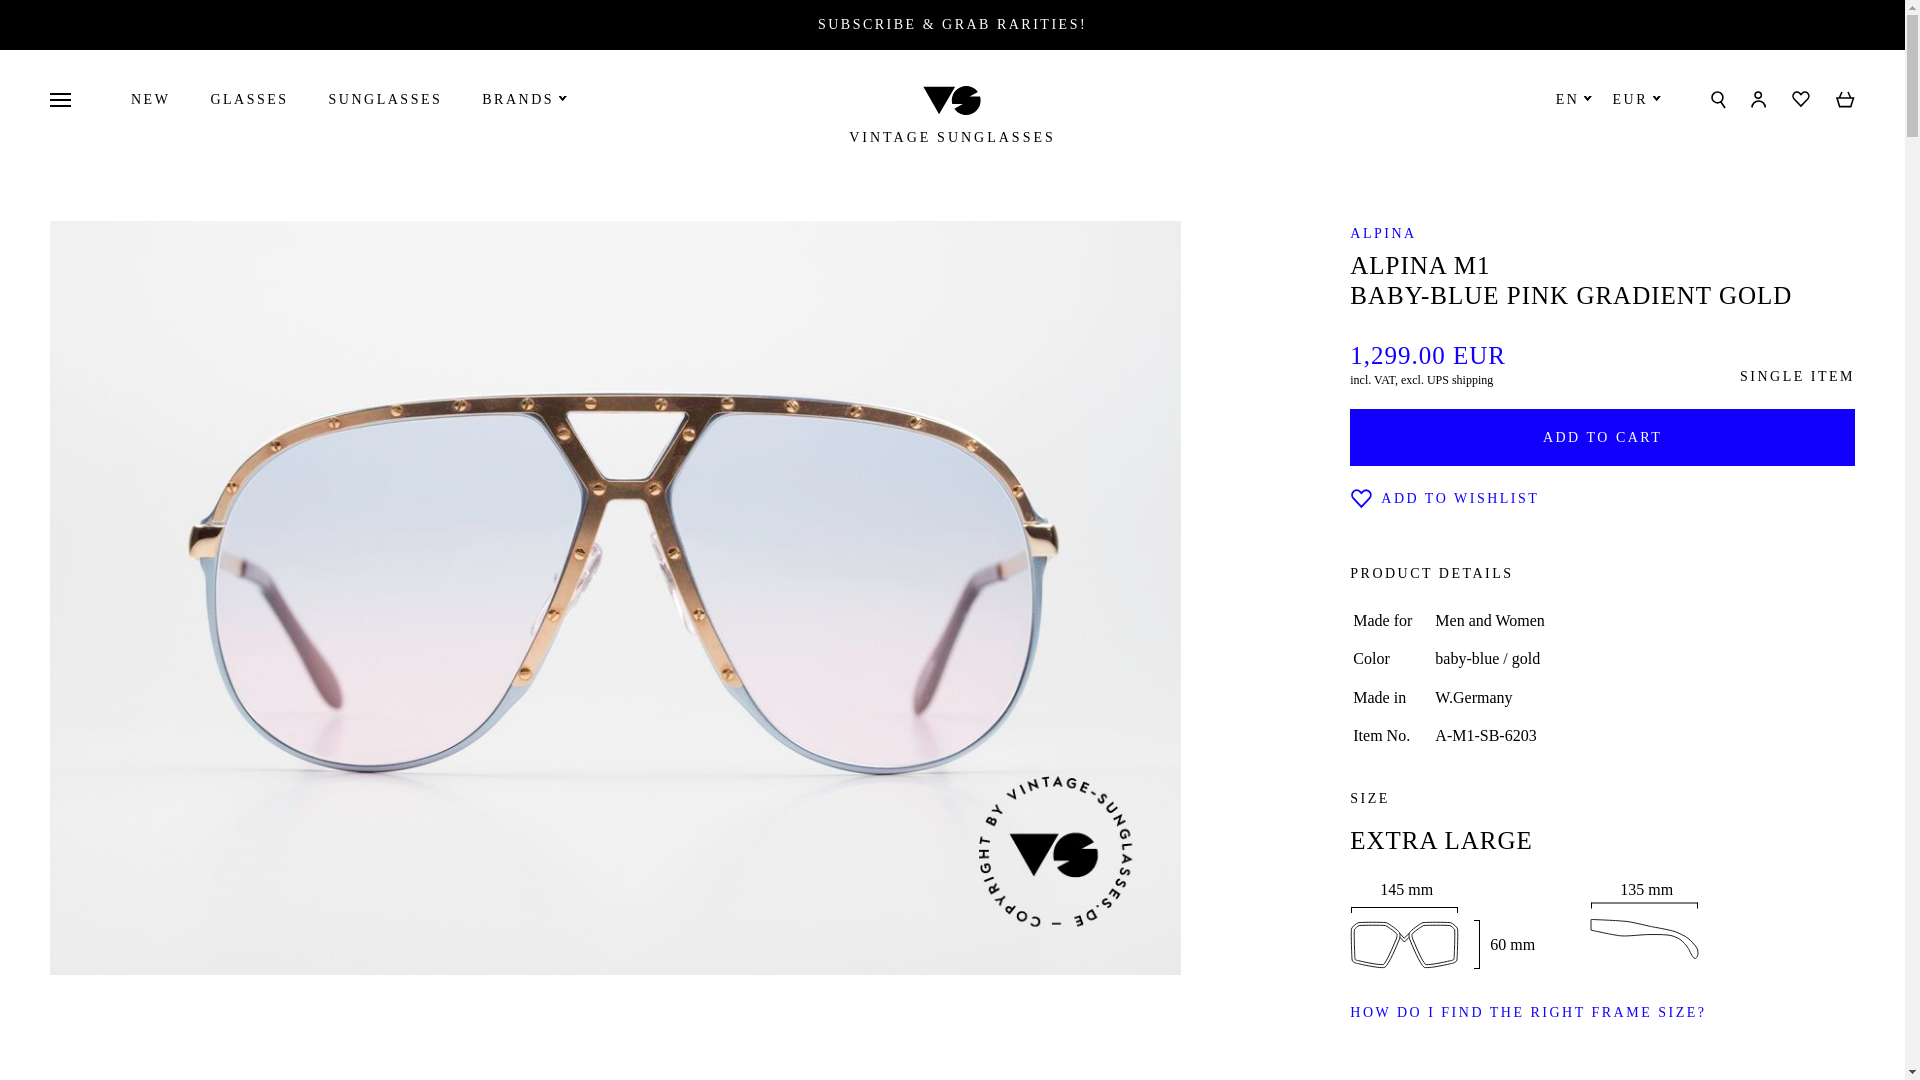 This screenshot has width=1920, height=1080. I want to click on incl. VAT, excl. UPS shipping, so click(1421, 379).